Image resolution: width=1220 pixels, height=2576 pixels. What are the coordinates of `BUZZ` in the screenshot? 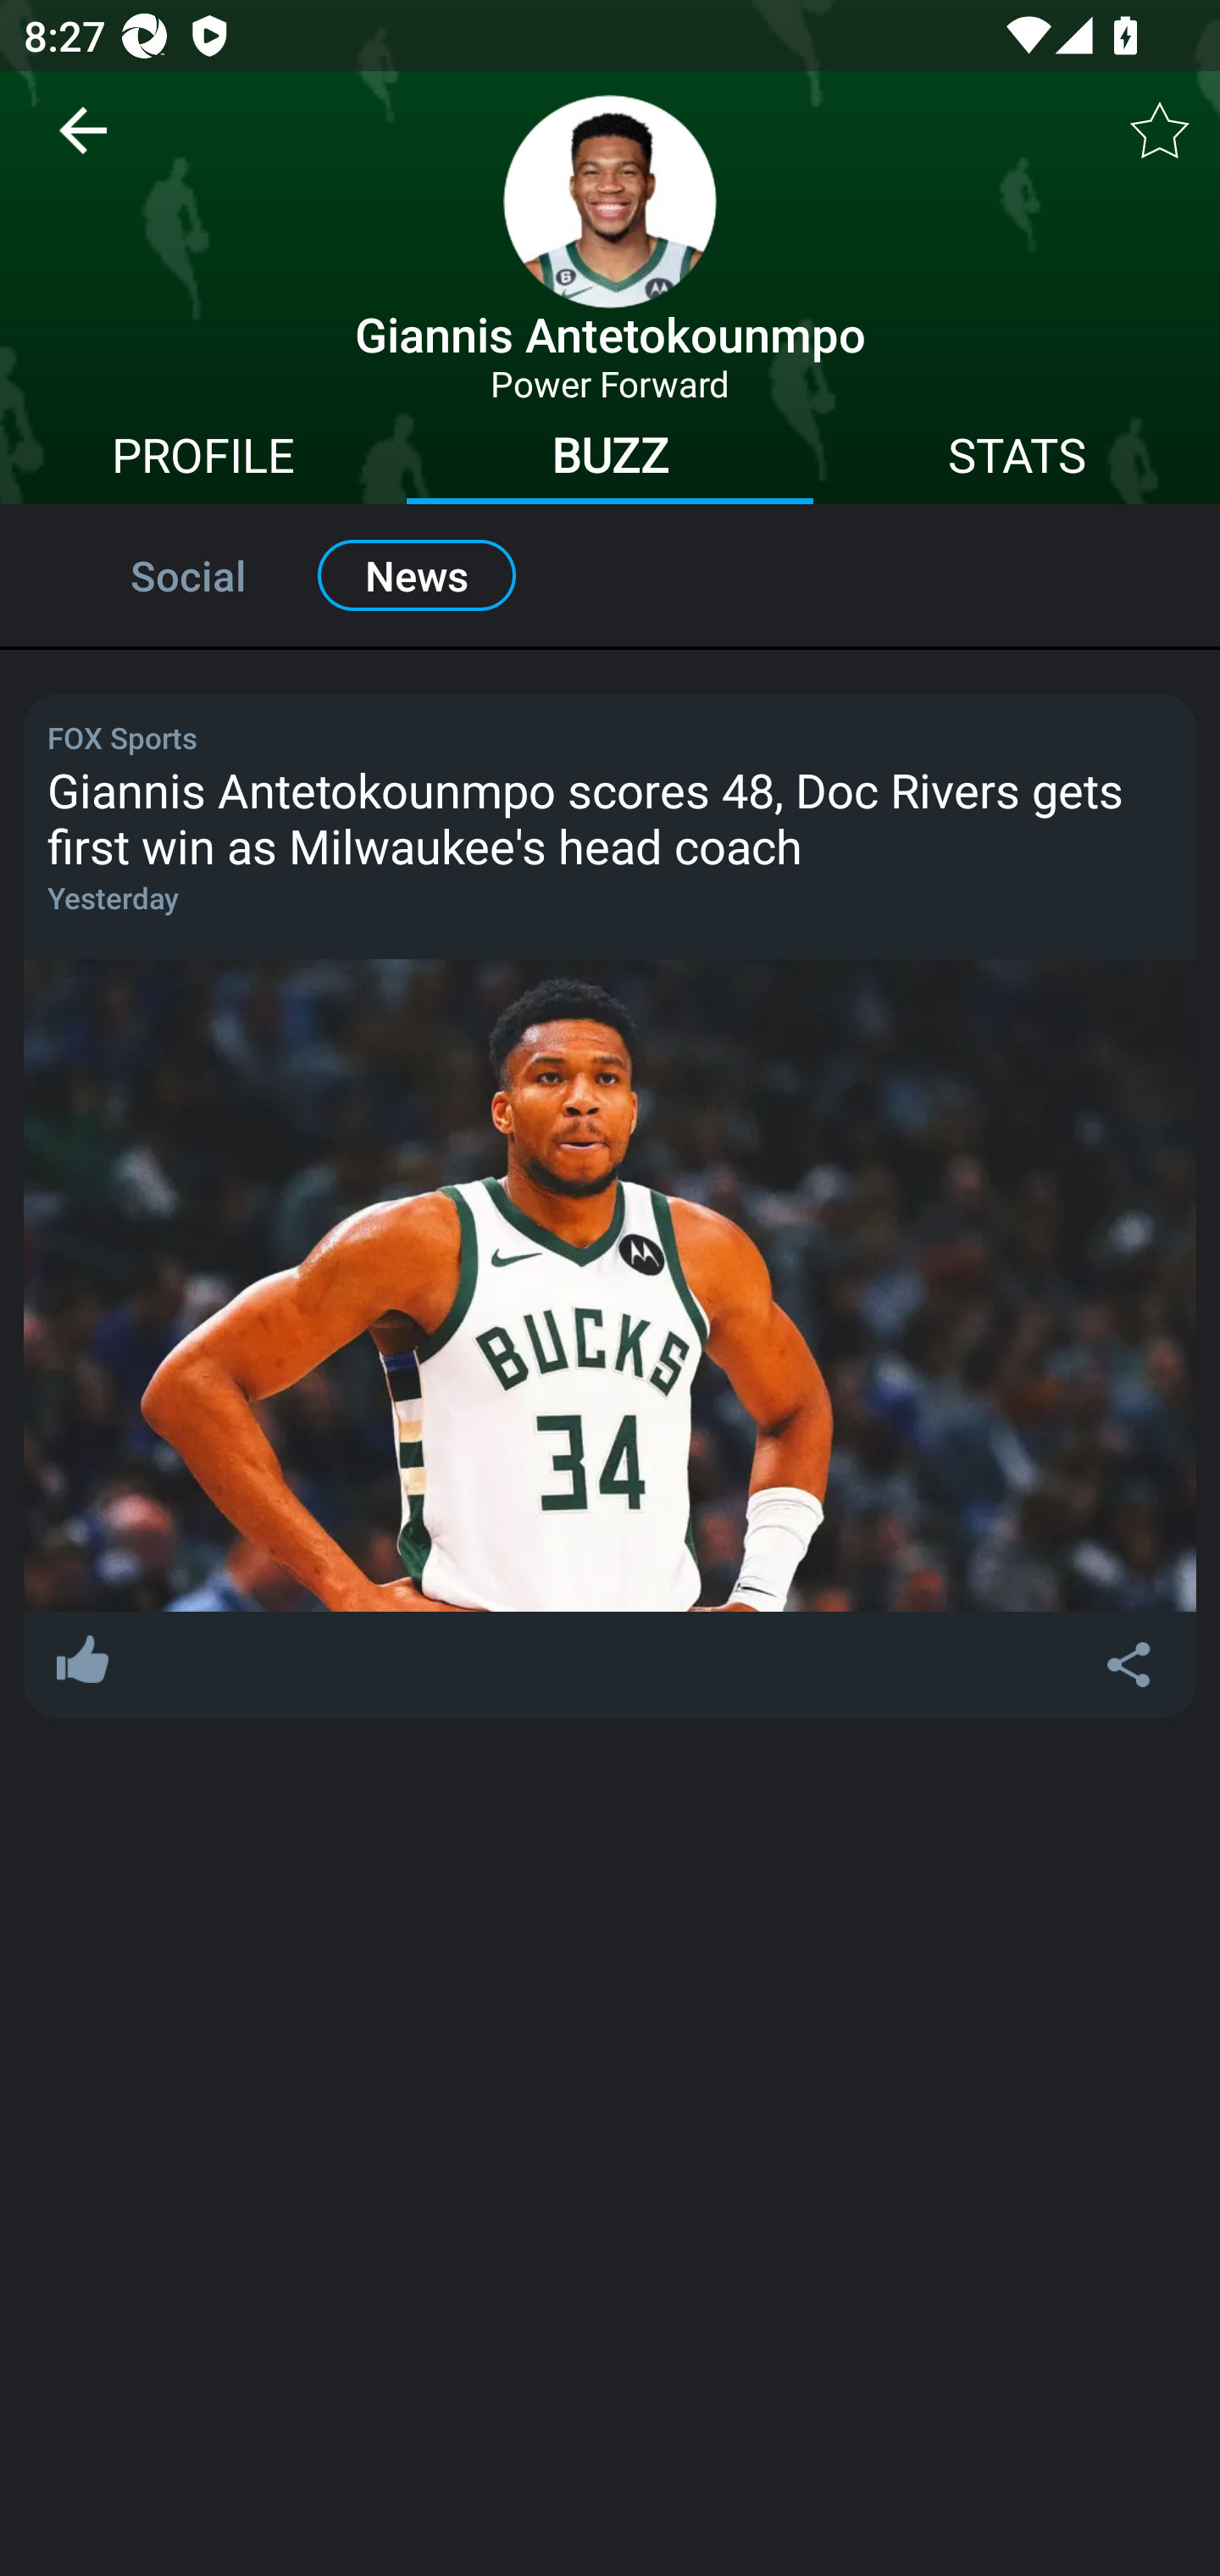 It's located at (610, 459).